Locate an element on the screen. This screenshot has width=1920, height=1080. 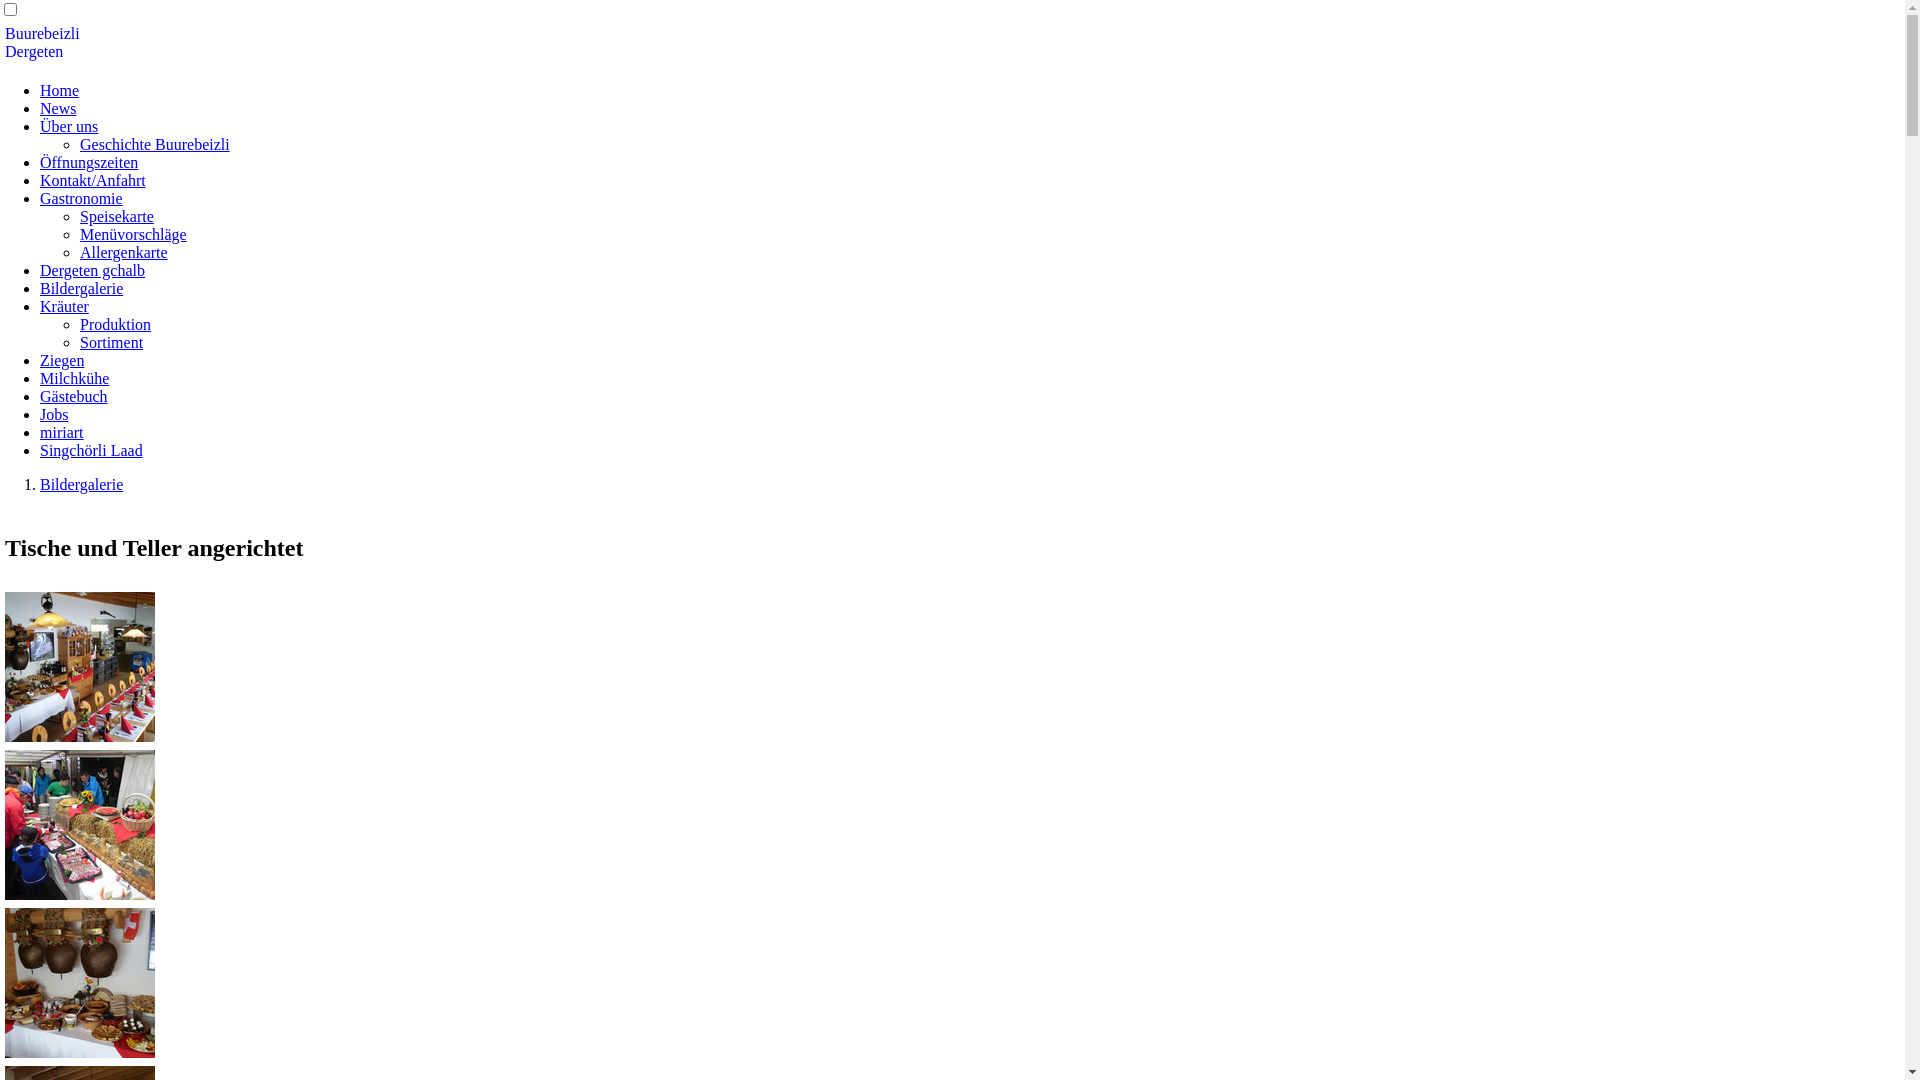
Produktion is located at coordinates (116, 324).